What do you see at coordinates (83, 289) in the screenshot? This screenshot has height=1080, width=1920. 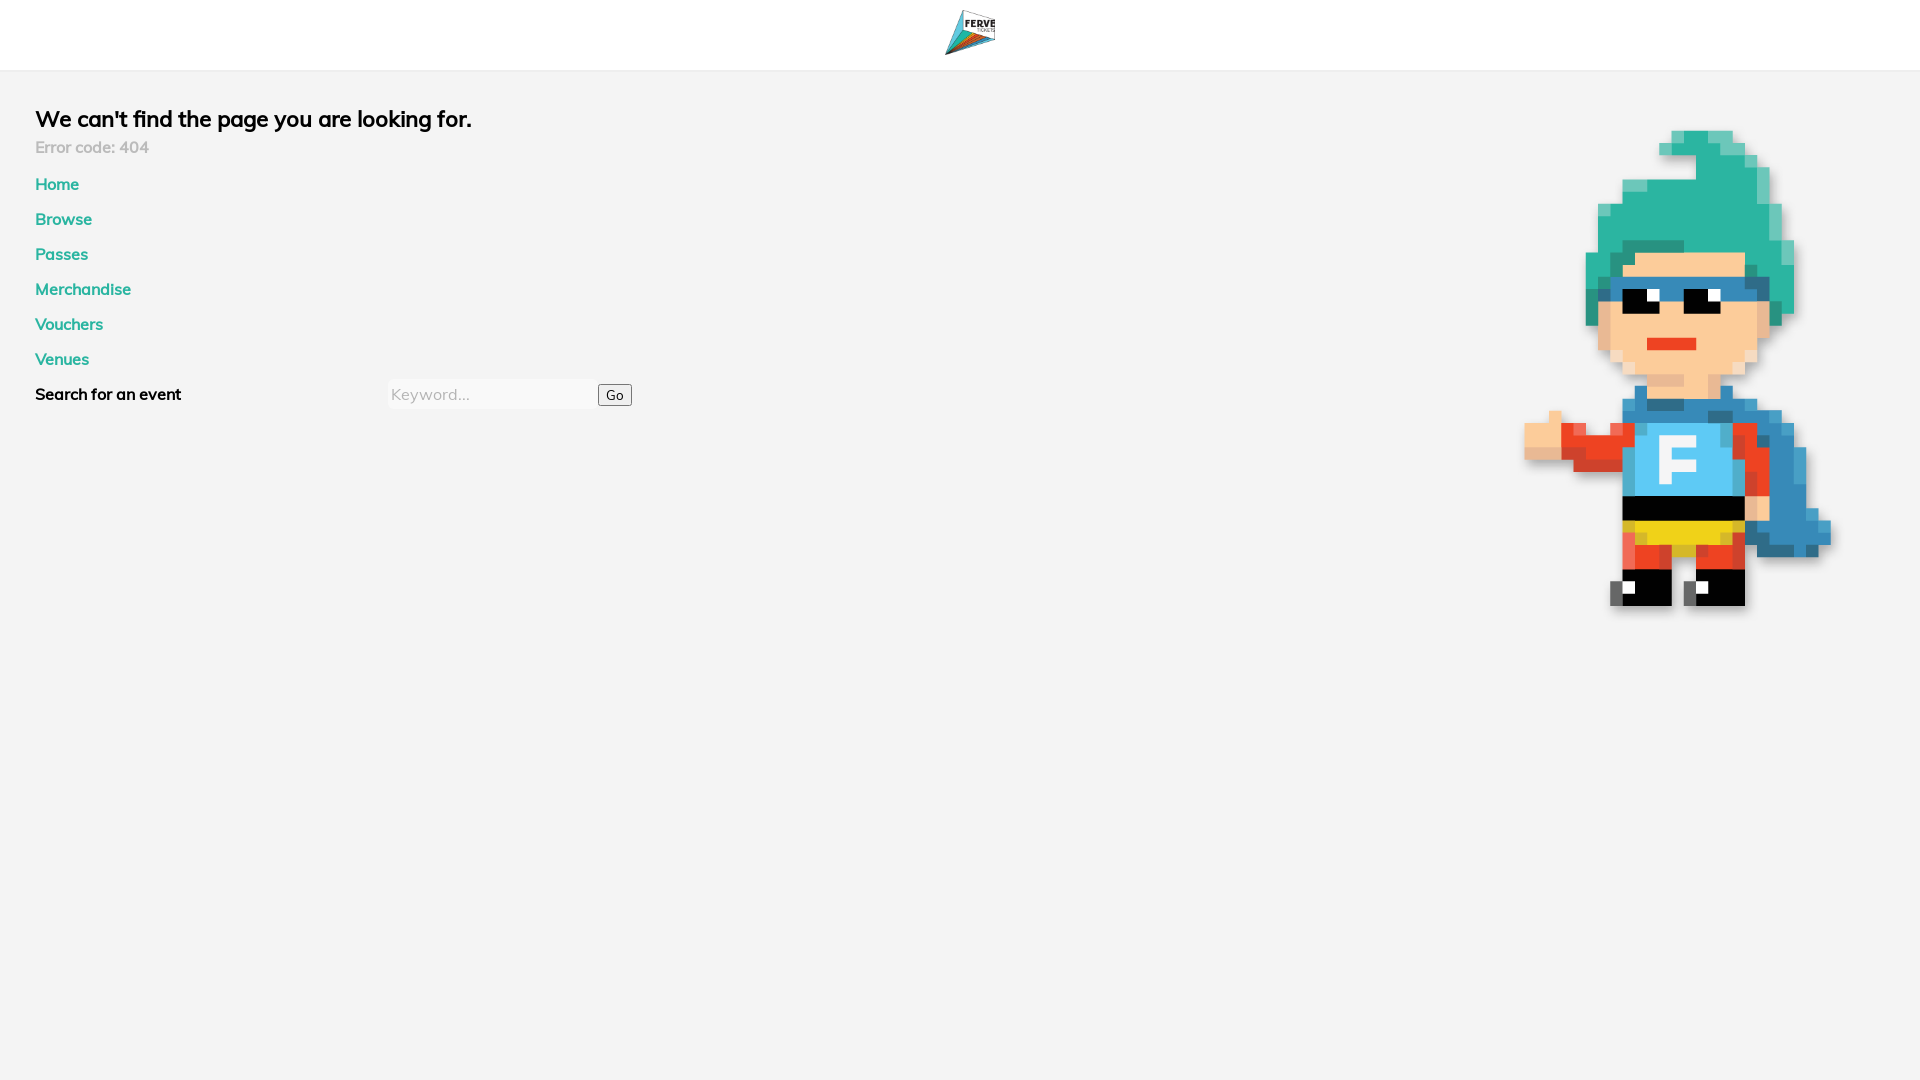 I see `Merchandise` at bounding box center [83, 289].